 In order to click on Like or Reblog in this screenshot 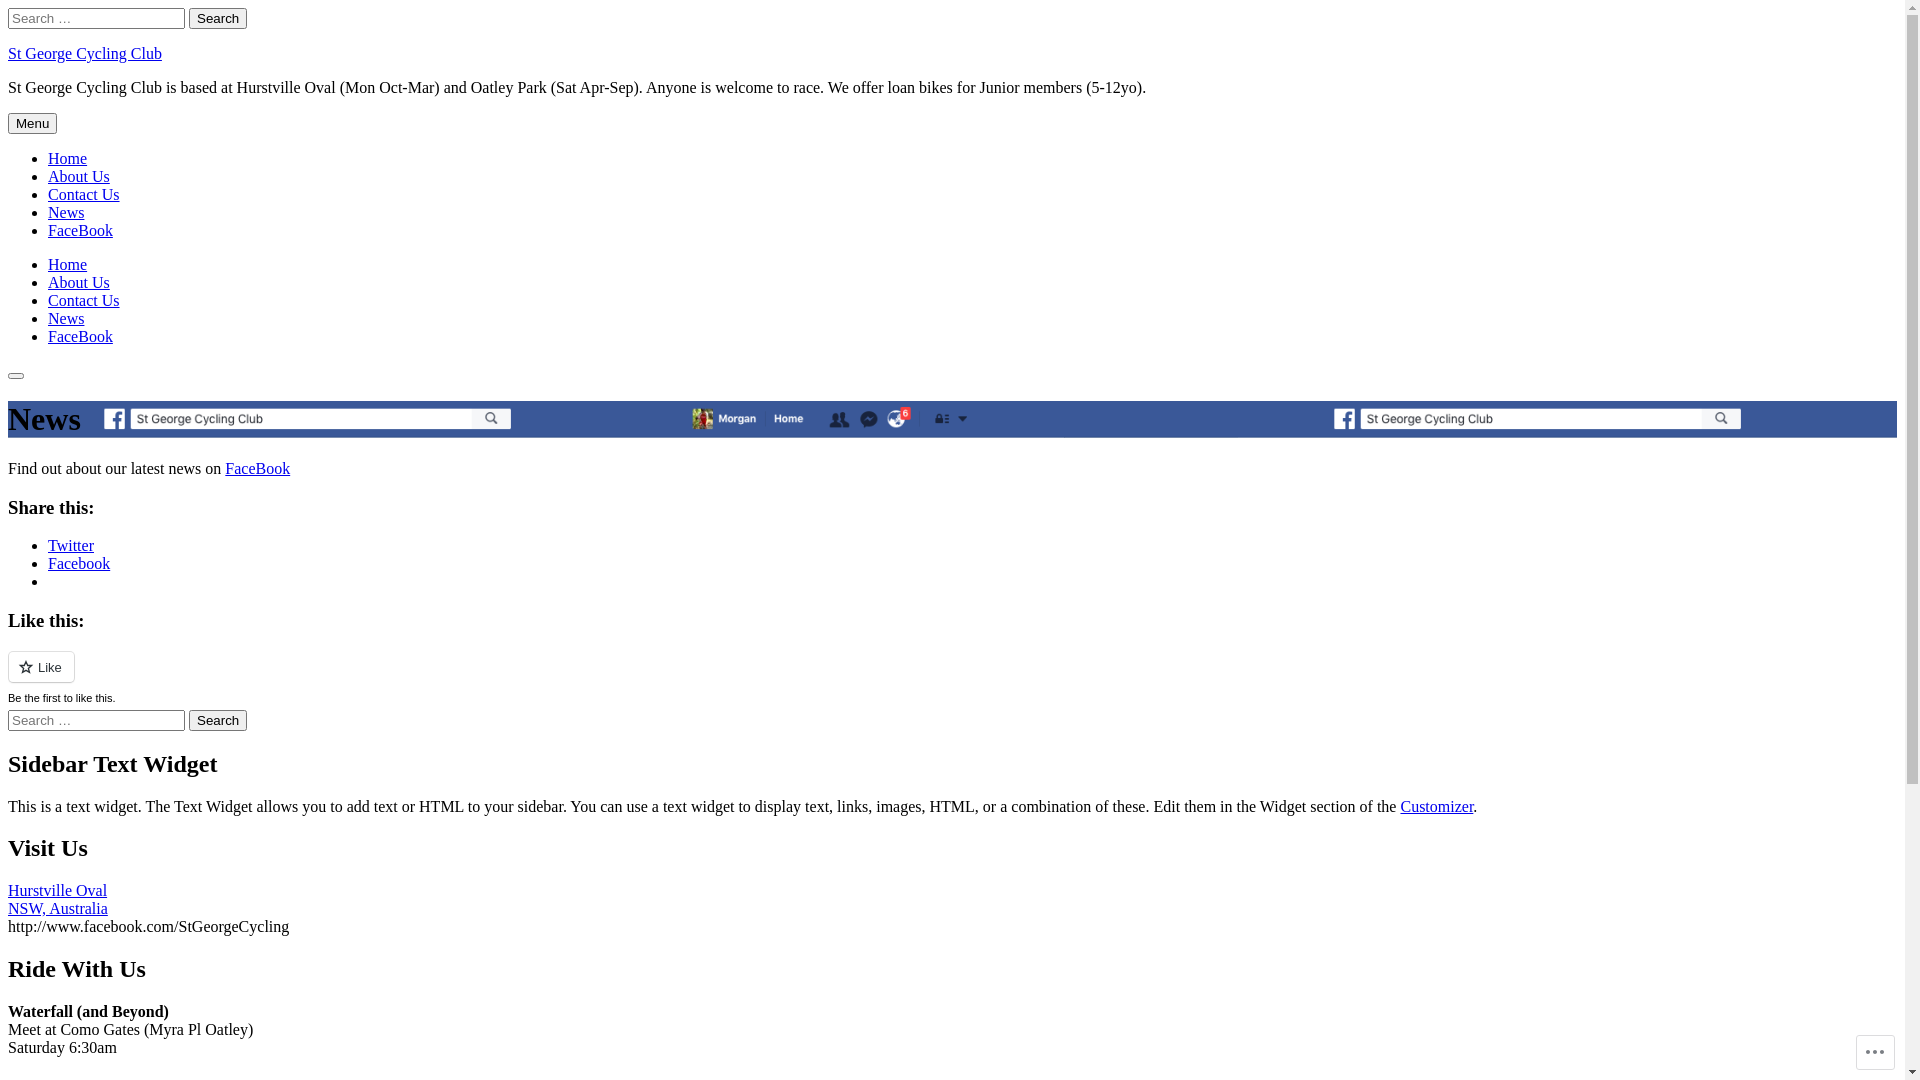, I will do `click(952, 678)`.